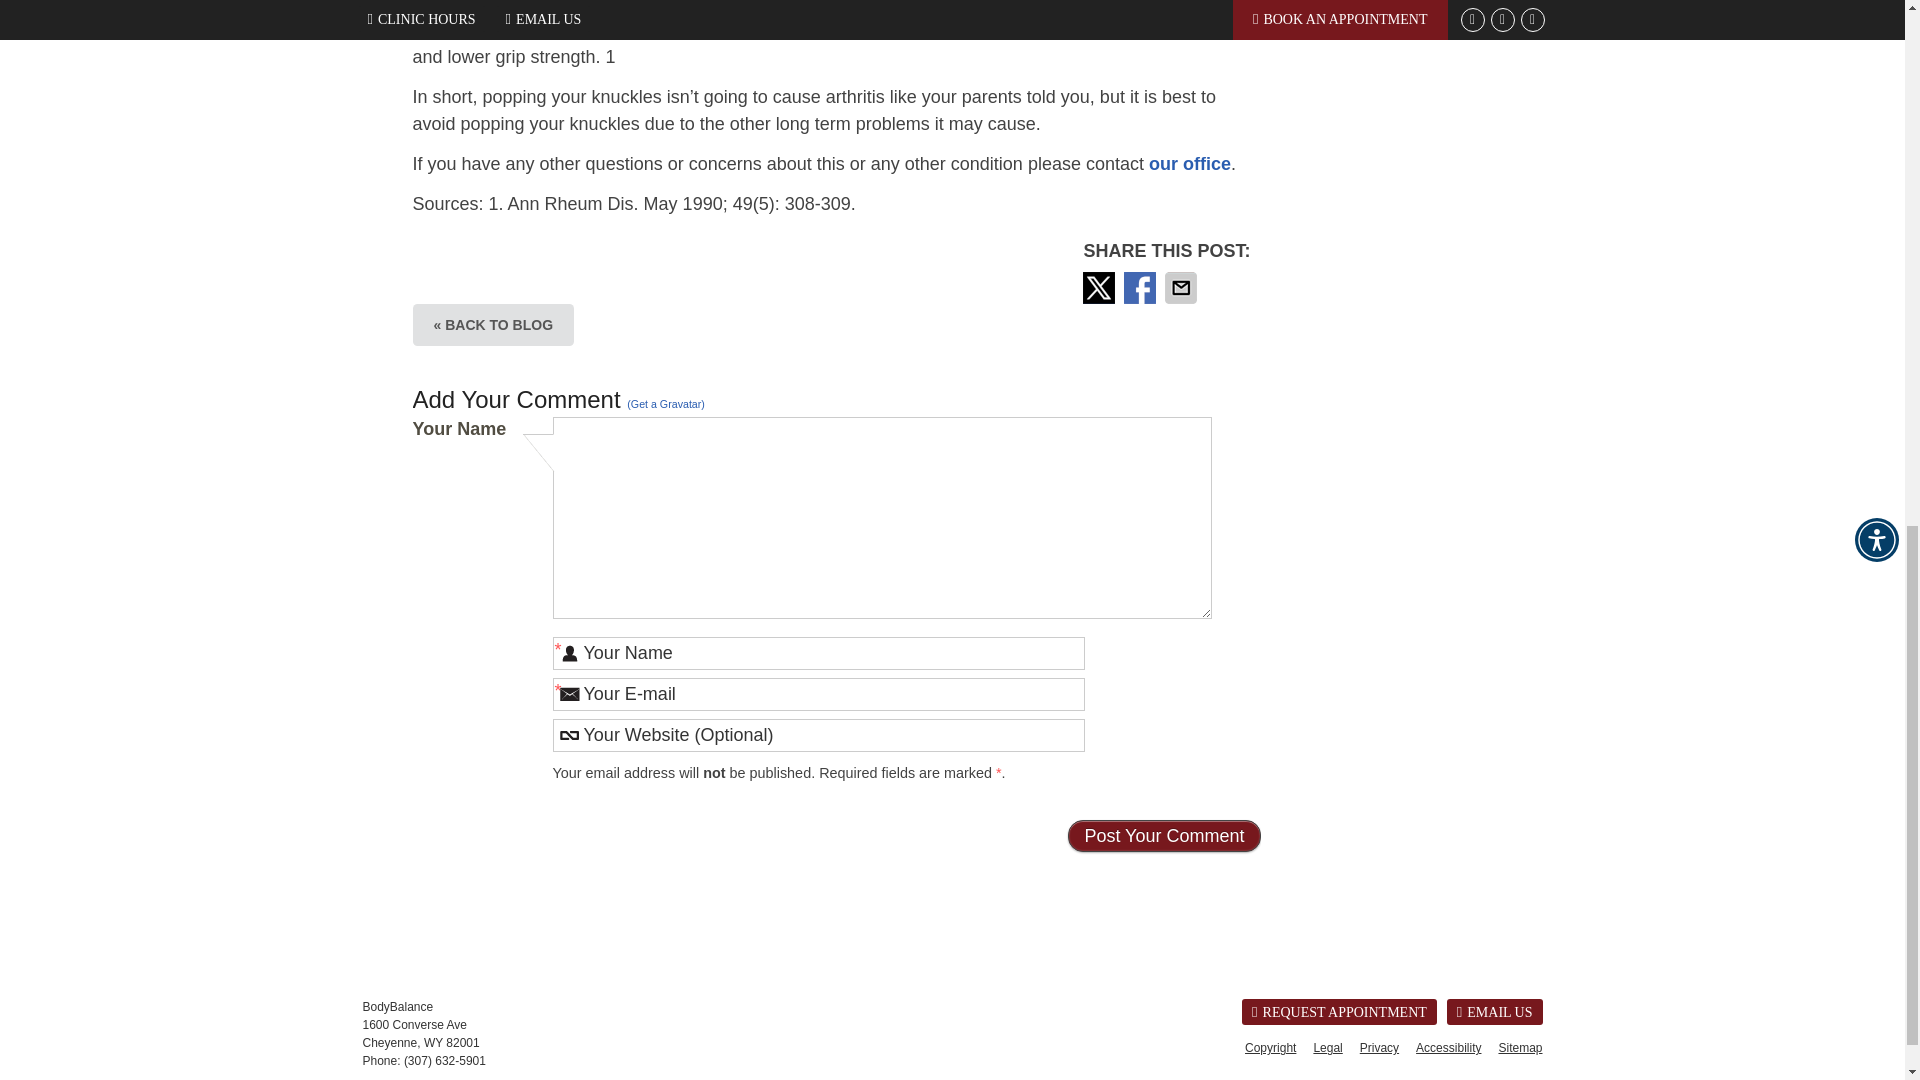  Describe the element at coordinates (1183, 288) in the screenshot. I see `Share via Email` at that location.